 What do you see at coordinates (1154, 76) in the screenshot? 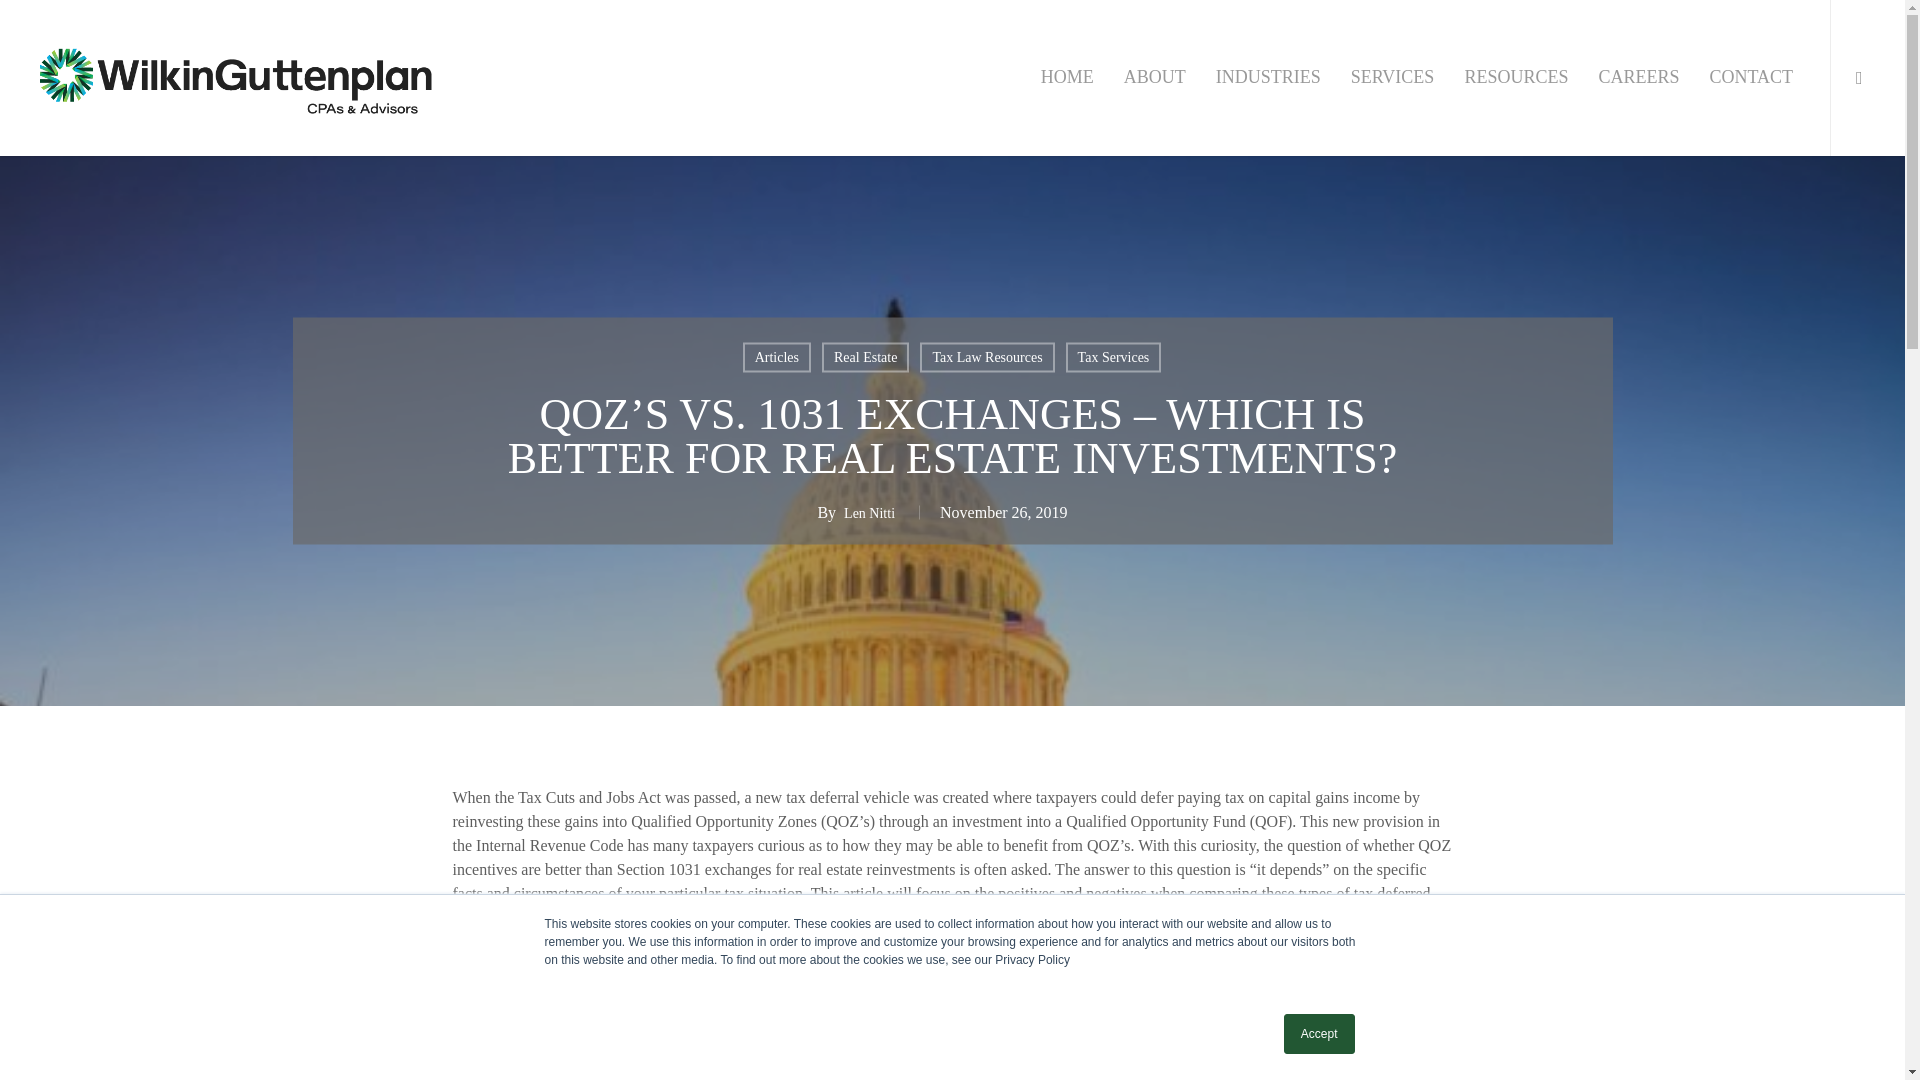
I see `ABOUT` at bounding box center [1154, 76].